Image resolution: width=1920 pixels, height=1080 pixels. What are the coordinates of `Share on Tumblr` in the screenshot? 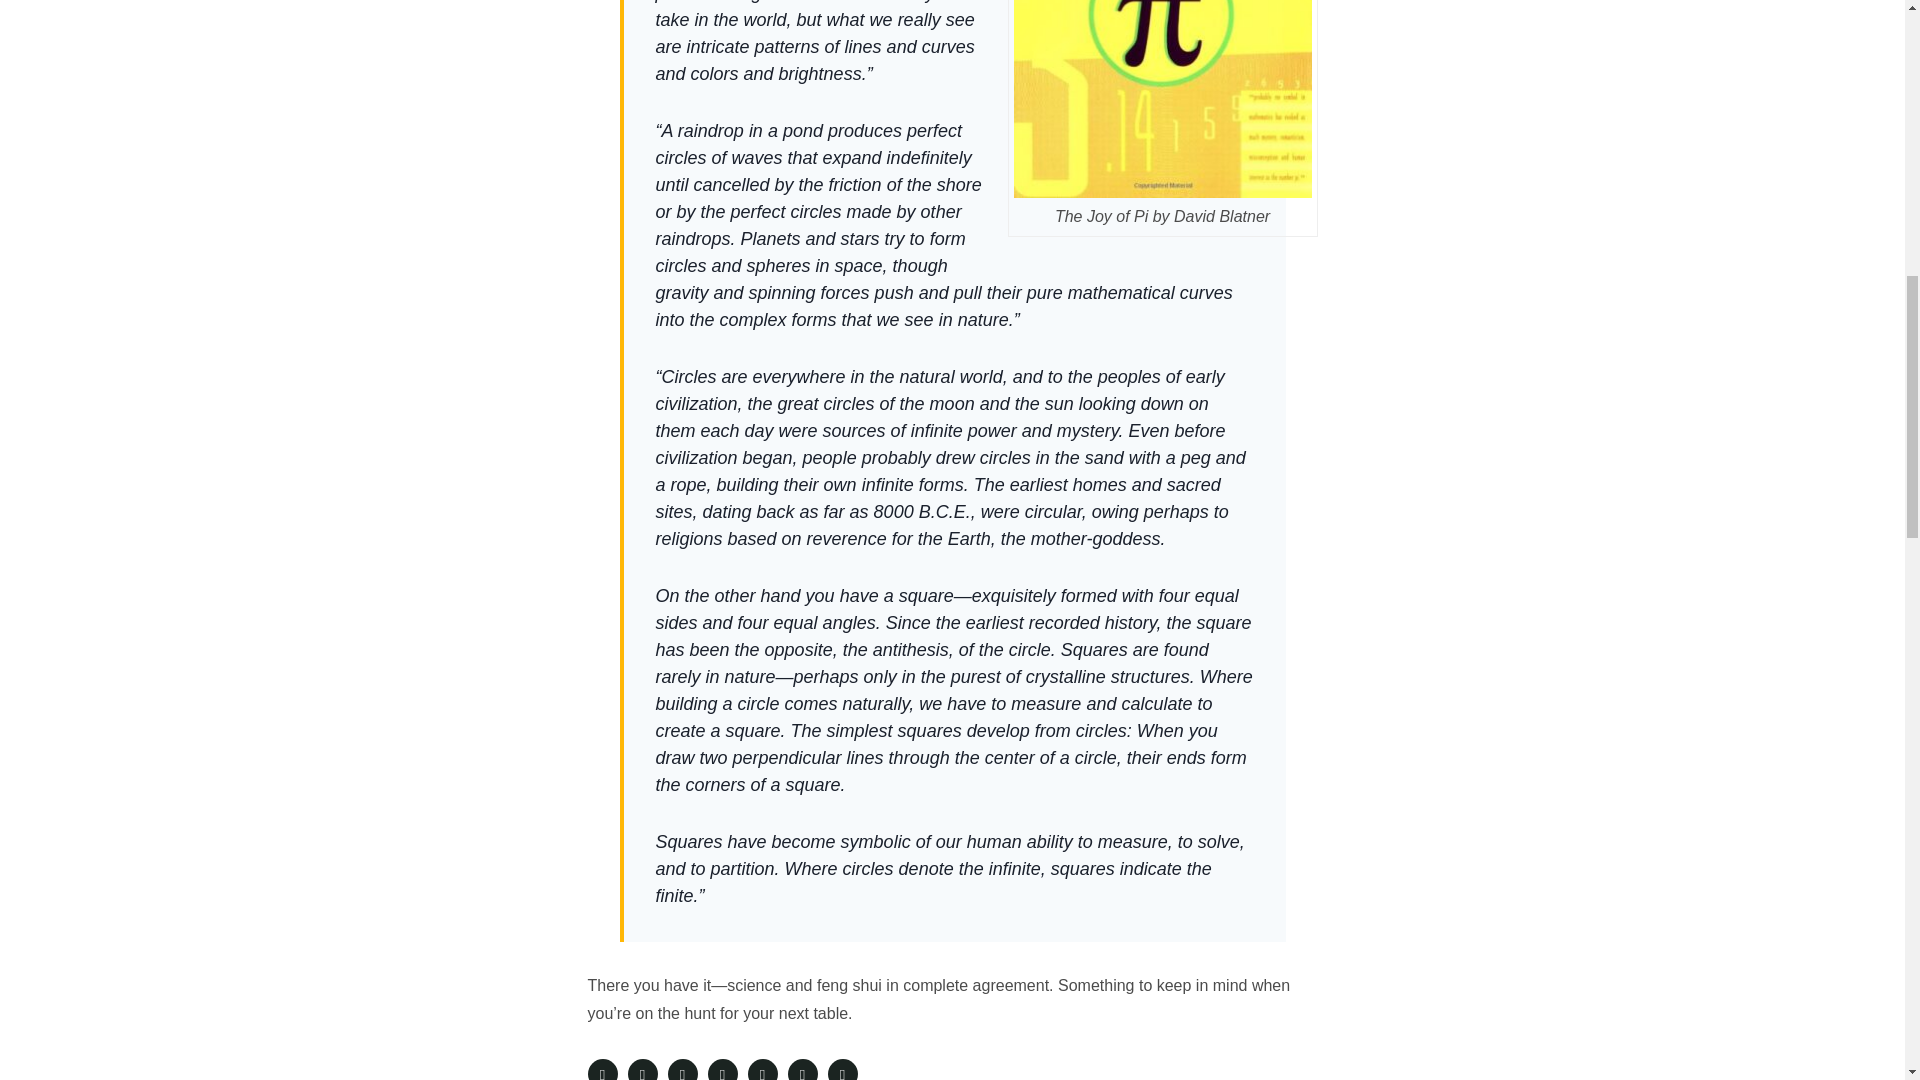 It's located at (802, 1070).